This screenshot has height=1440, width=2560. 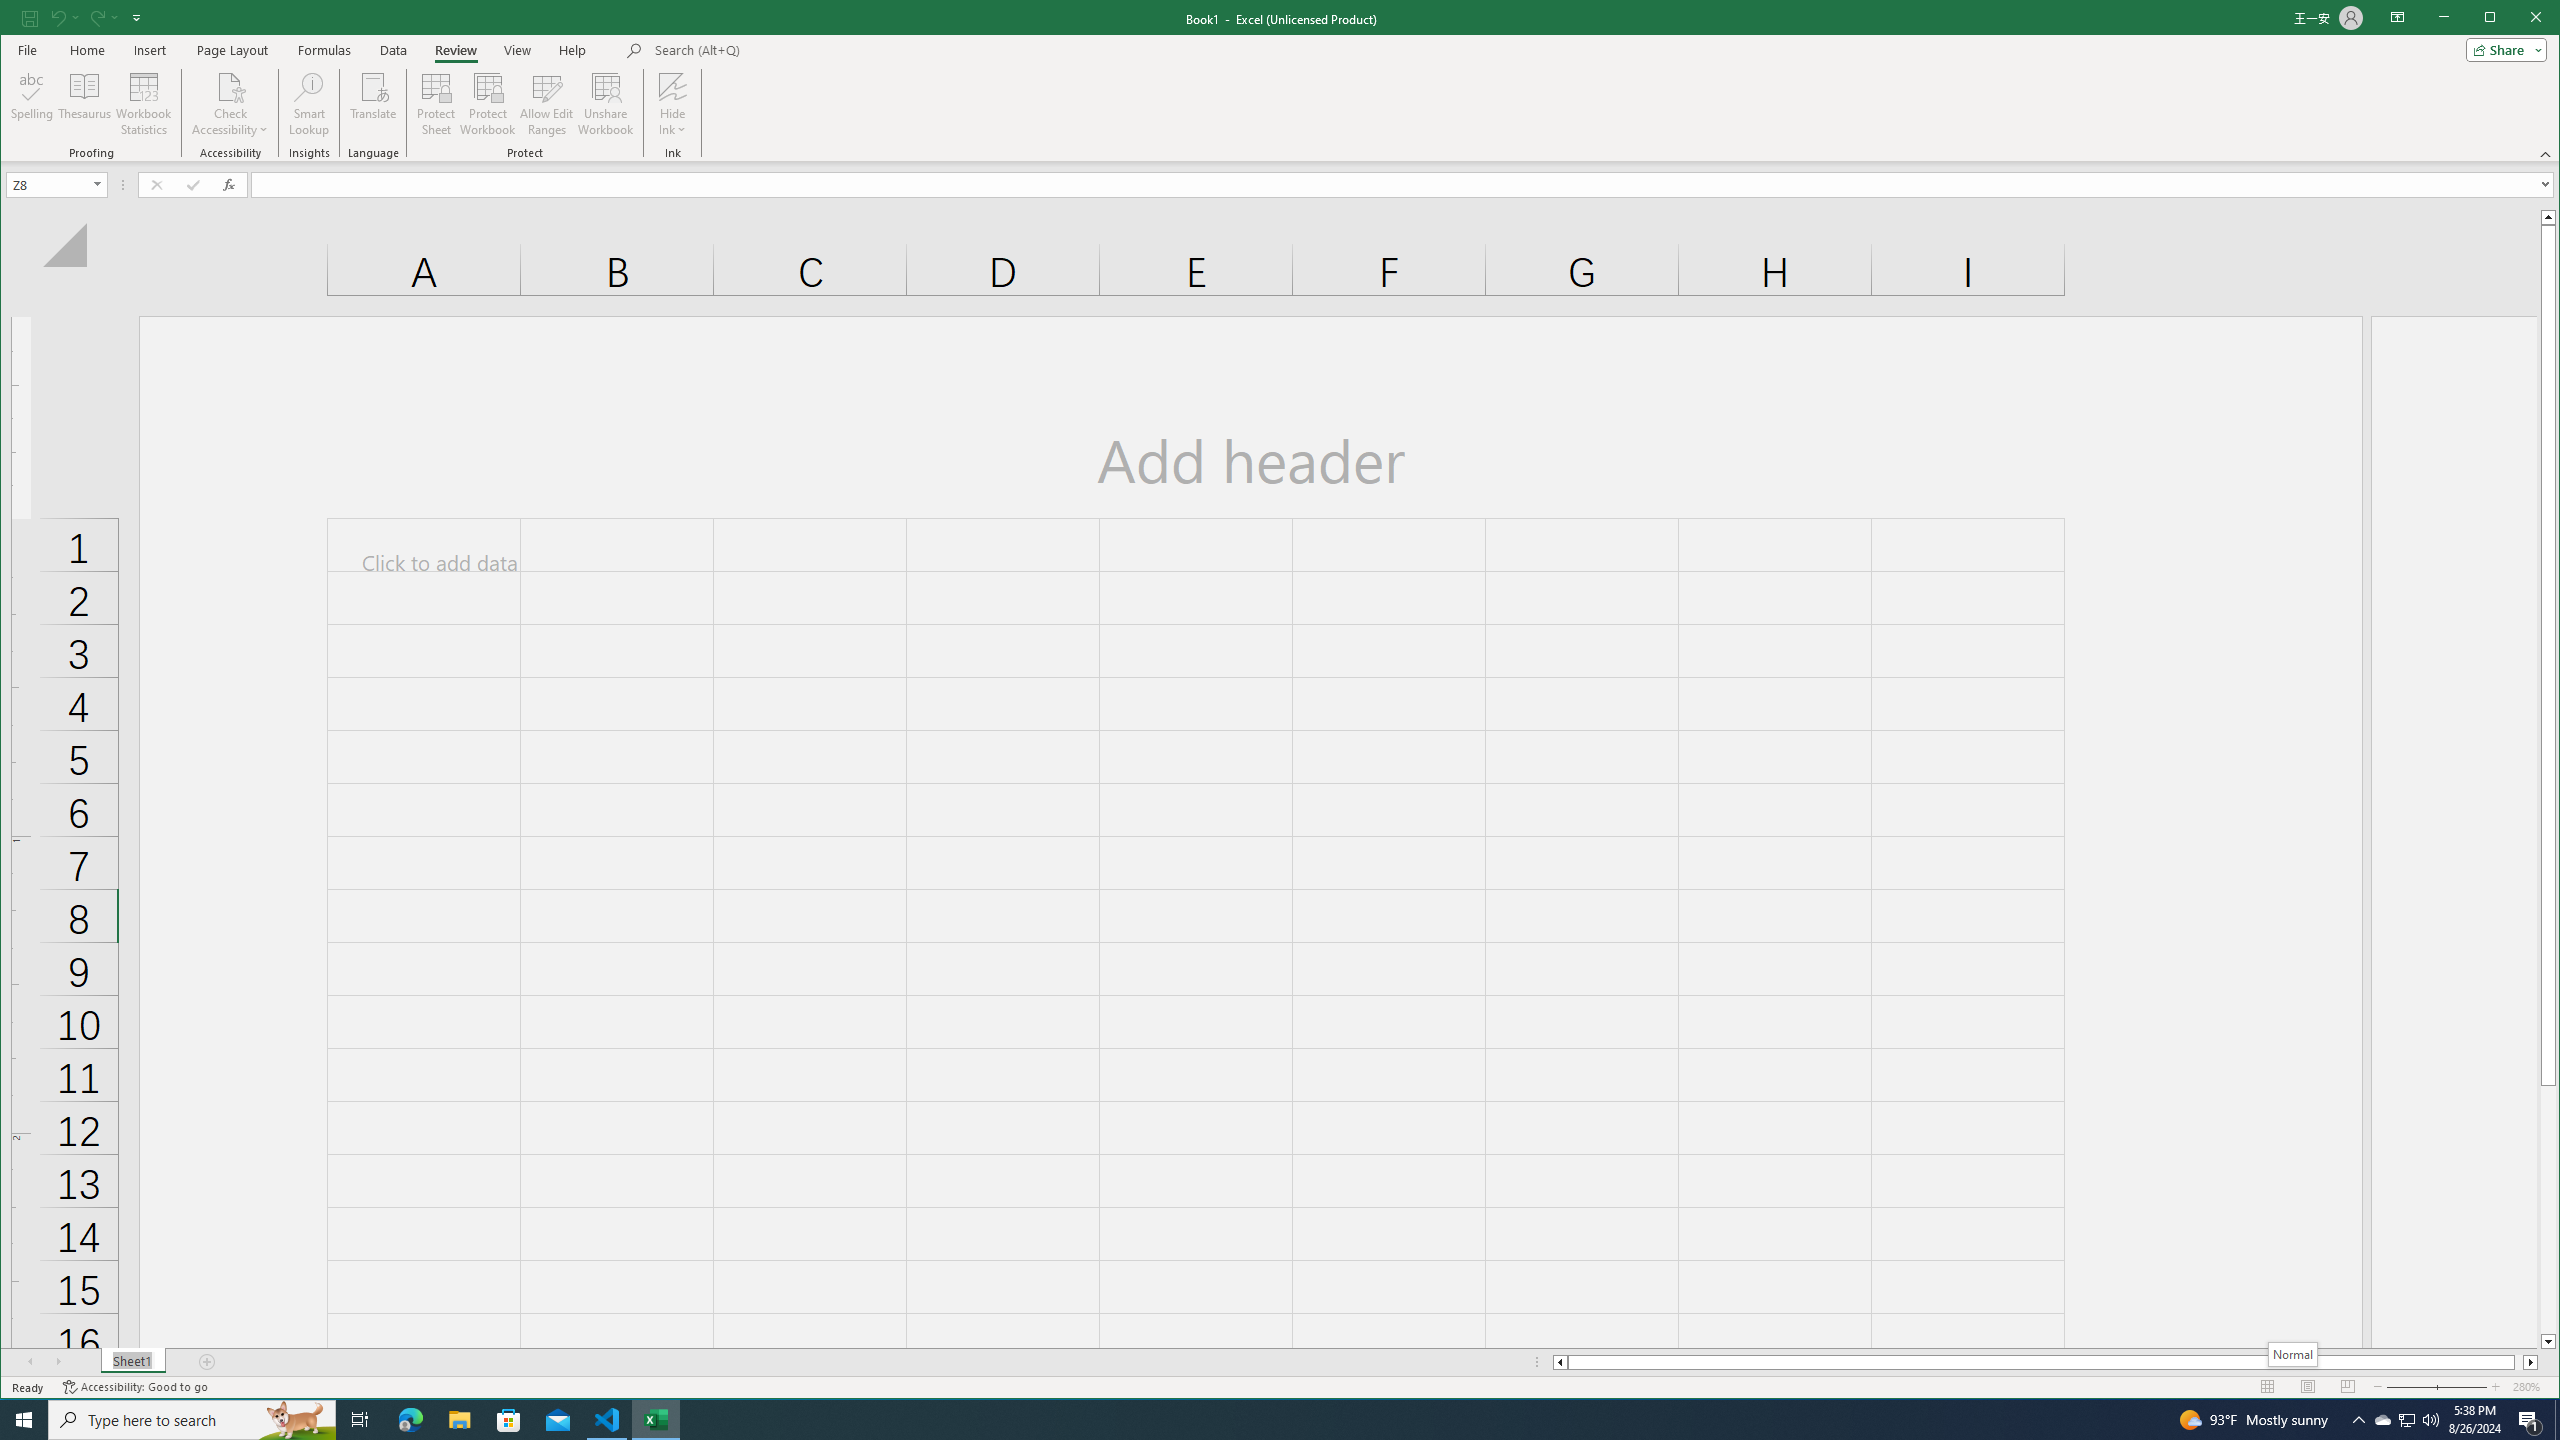 I want to click on Running applications, so click(x=2408, y=1420).